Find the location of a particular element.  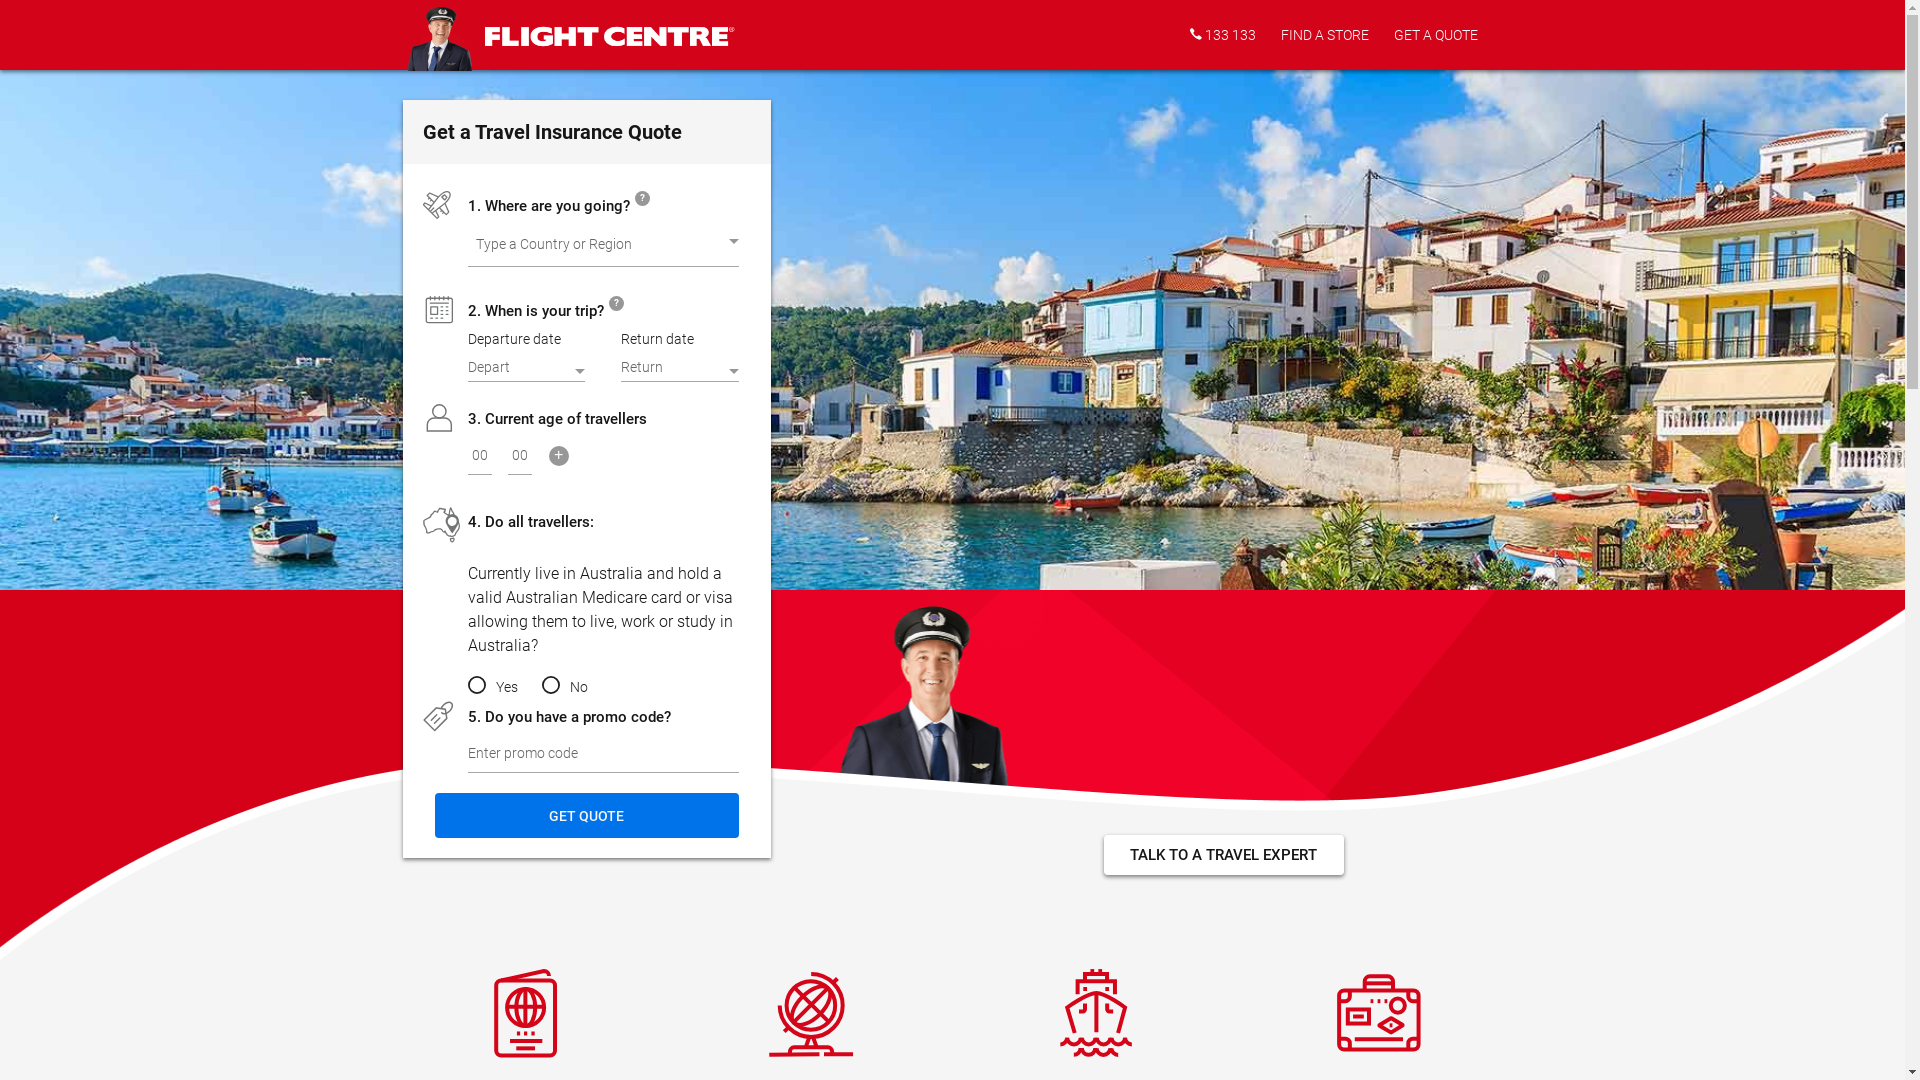

Skip to main content is located at coordinates (0, 0).